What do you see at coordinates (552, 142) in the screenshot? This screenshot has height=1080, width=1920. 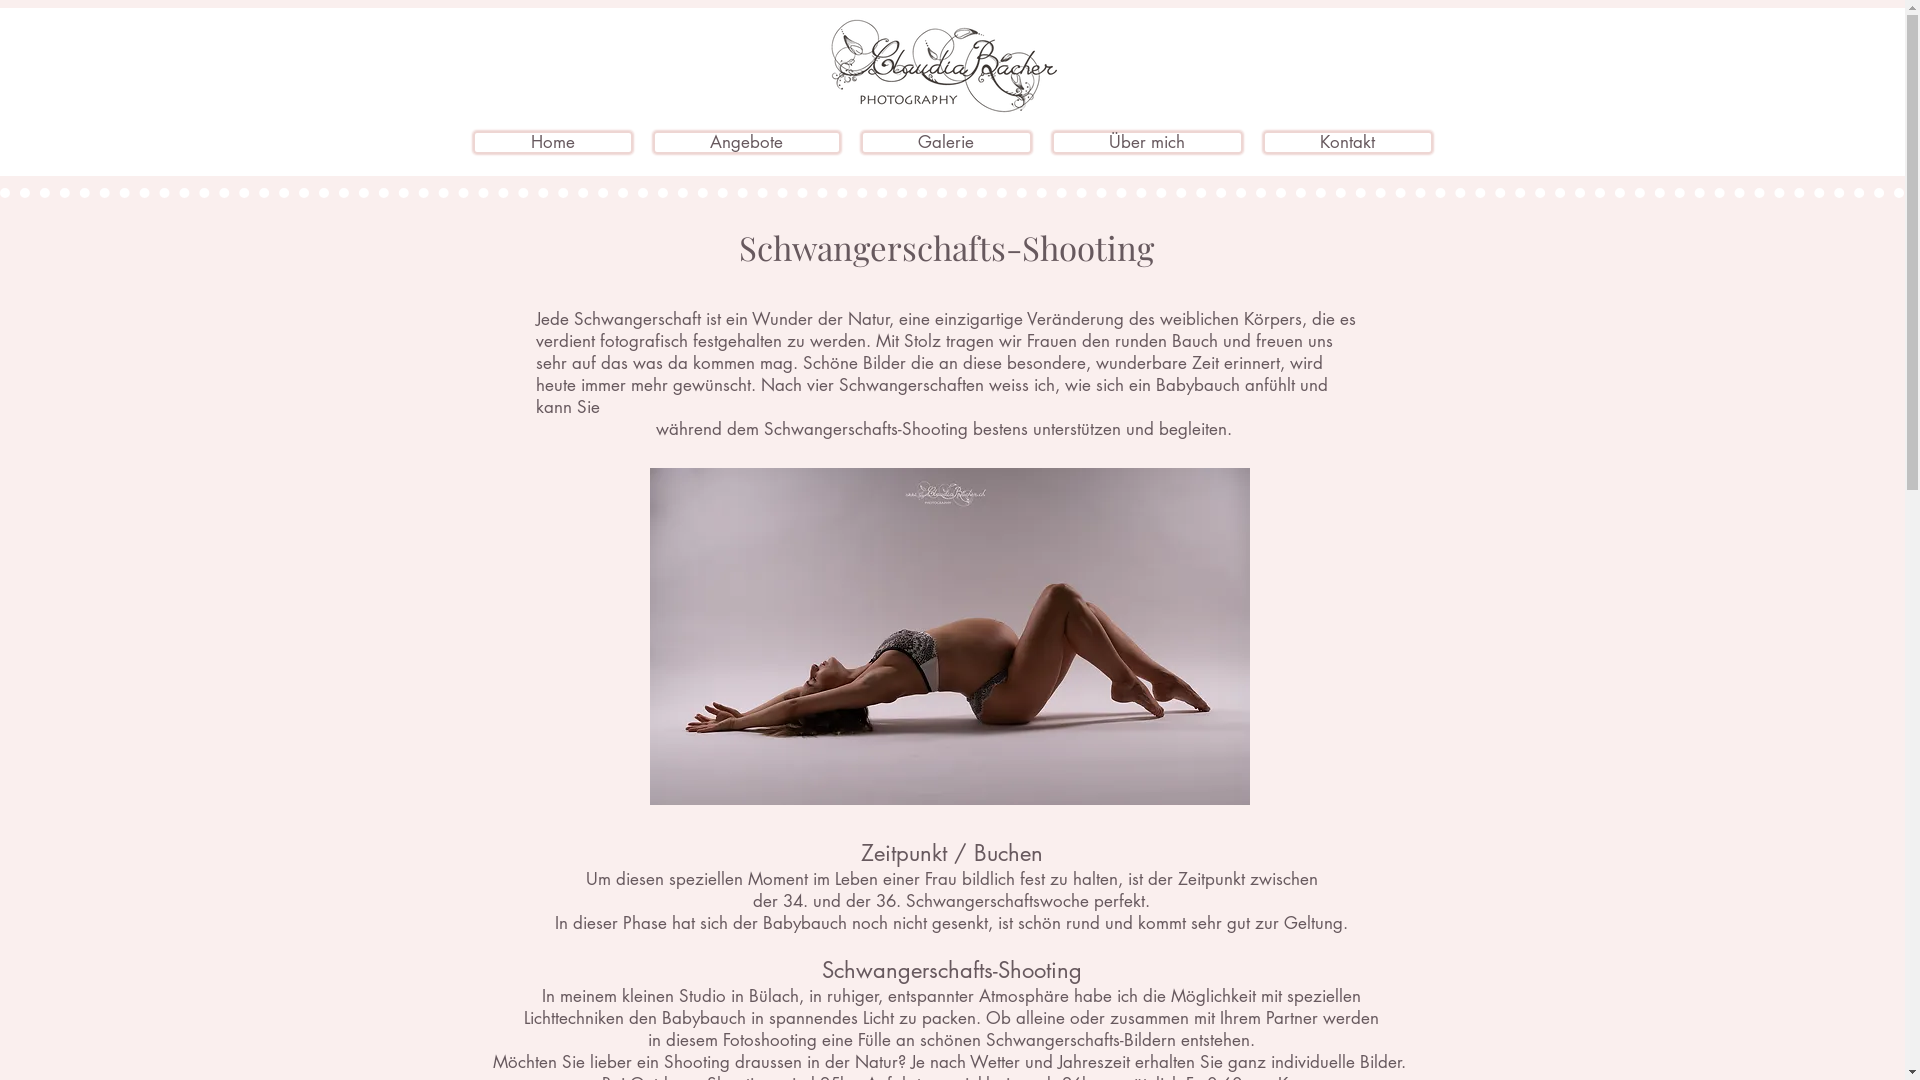 I see `Home` at bounding box center [552, 142].